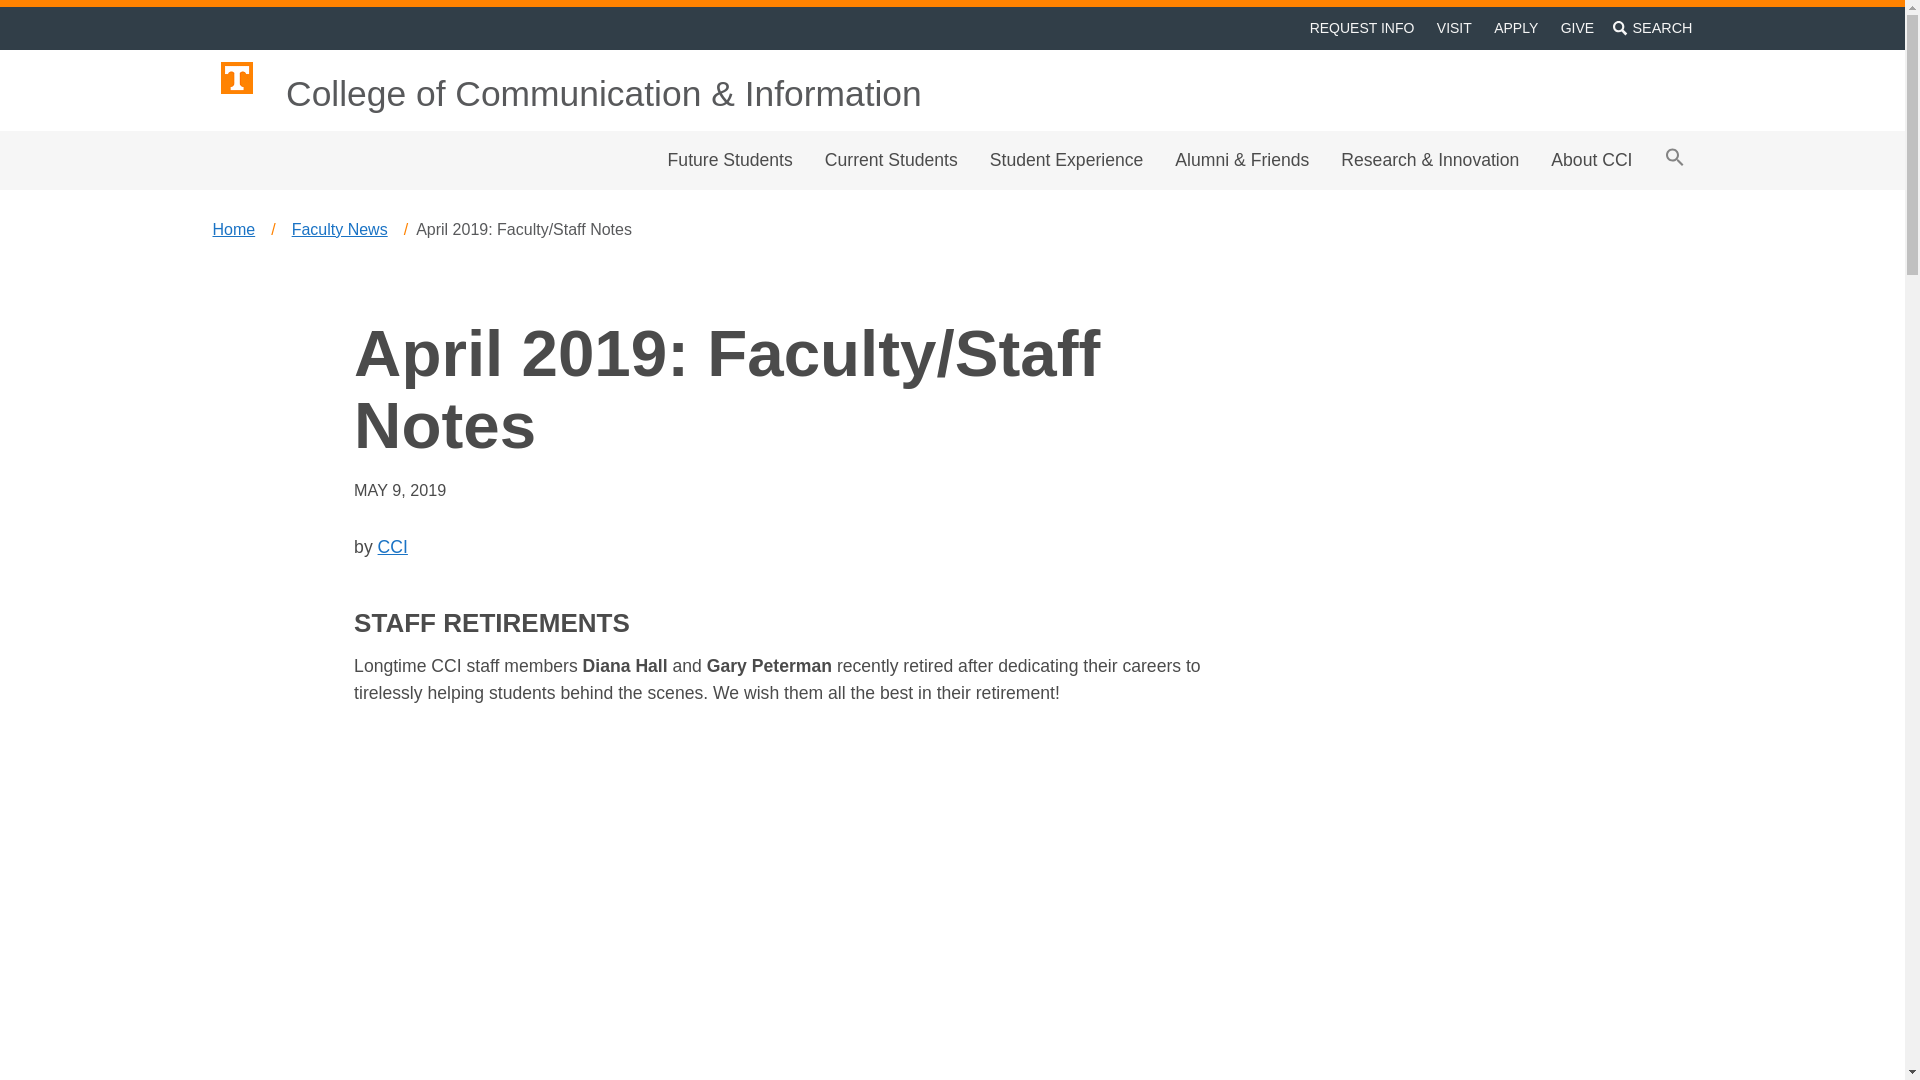  What do you see at coordinates (1577, 28) in the screenshot?
I see `GIVE` at bounding box center [1577, 28].